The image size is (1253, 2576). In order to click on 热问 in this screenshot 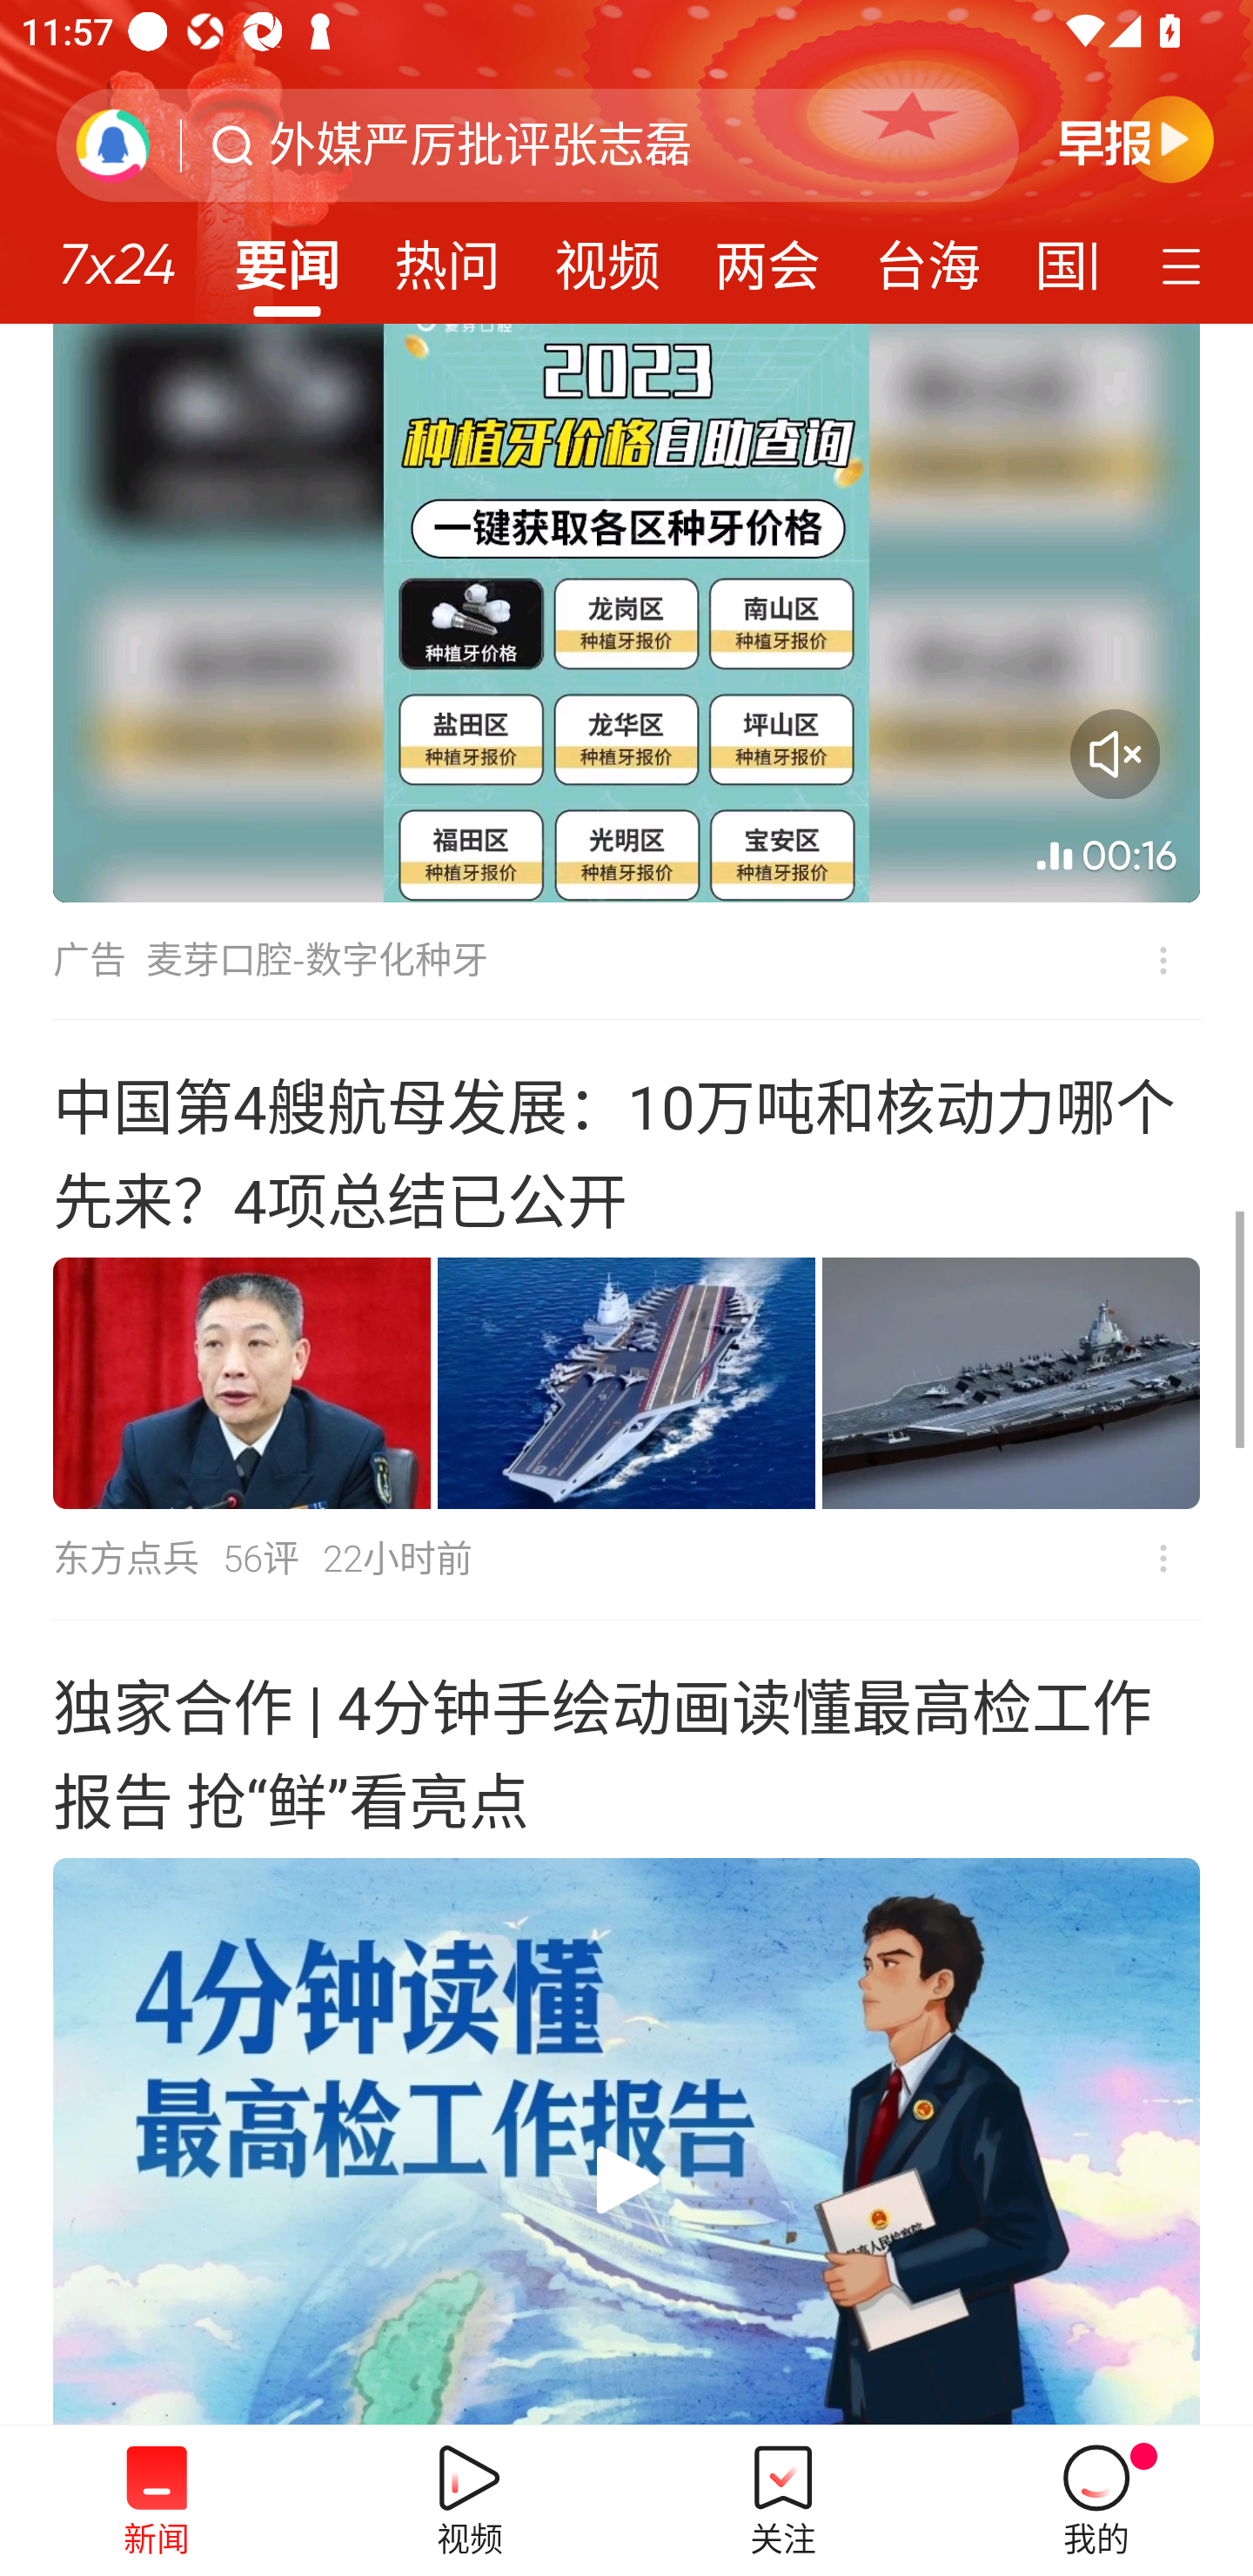, I will do `click(447, 256)`.